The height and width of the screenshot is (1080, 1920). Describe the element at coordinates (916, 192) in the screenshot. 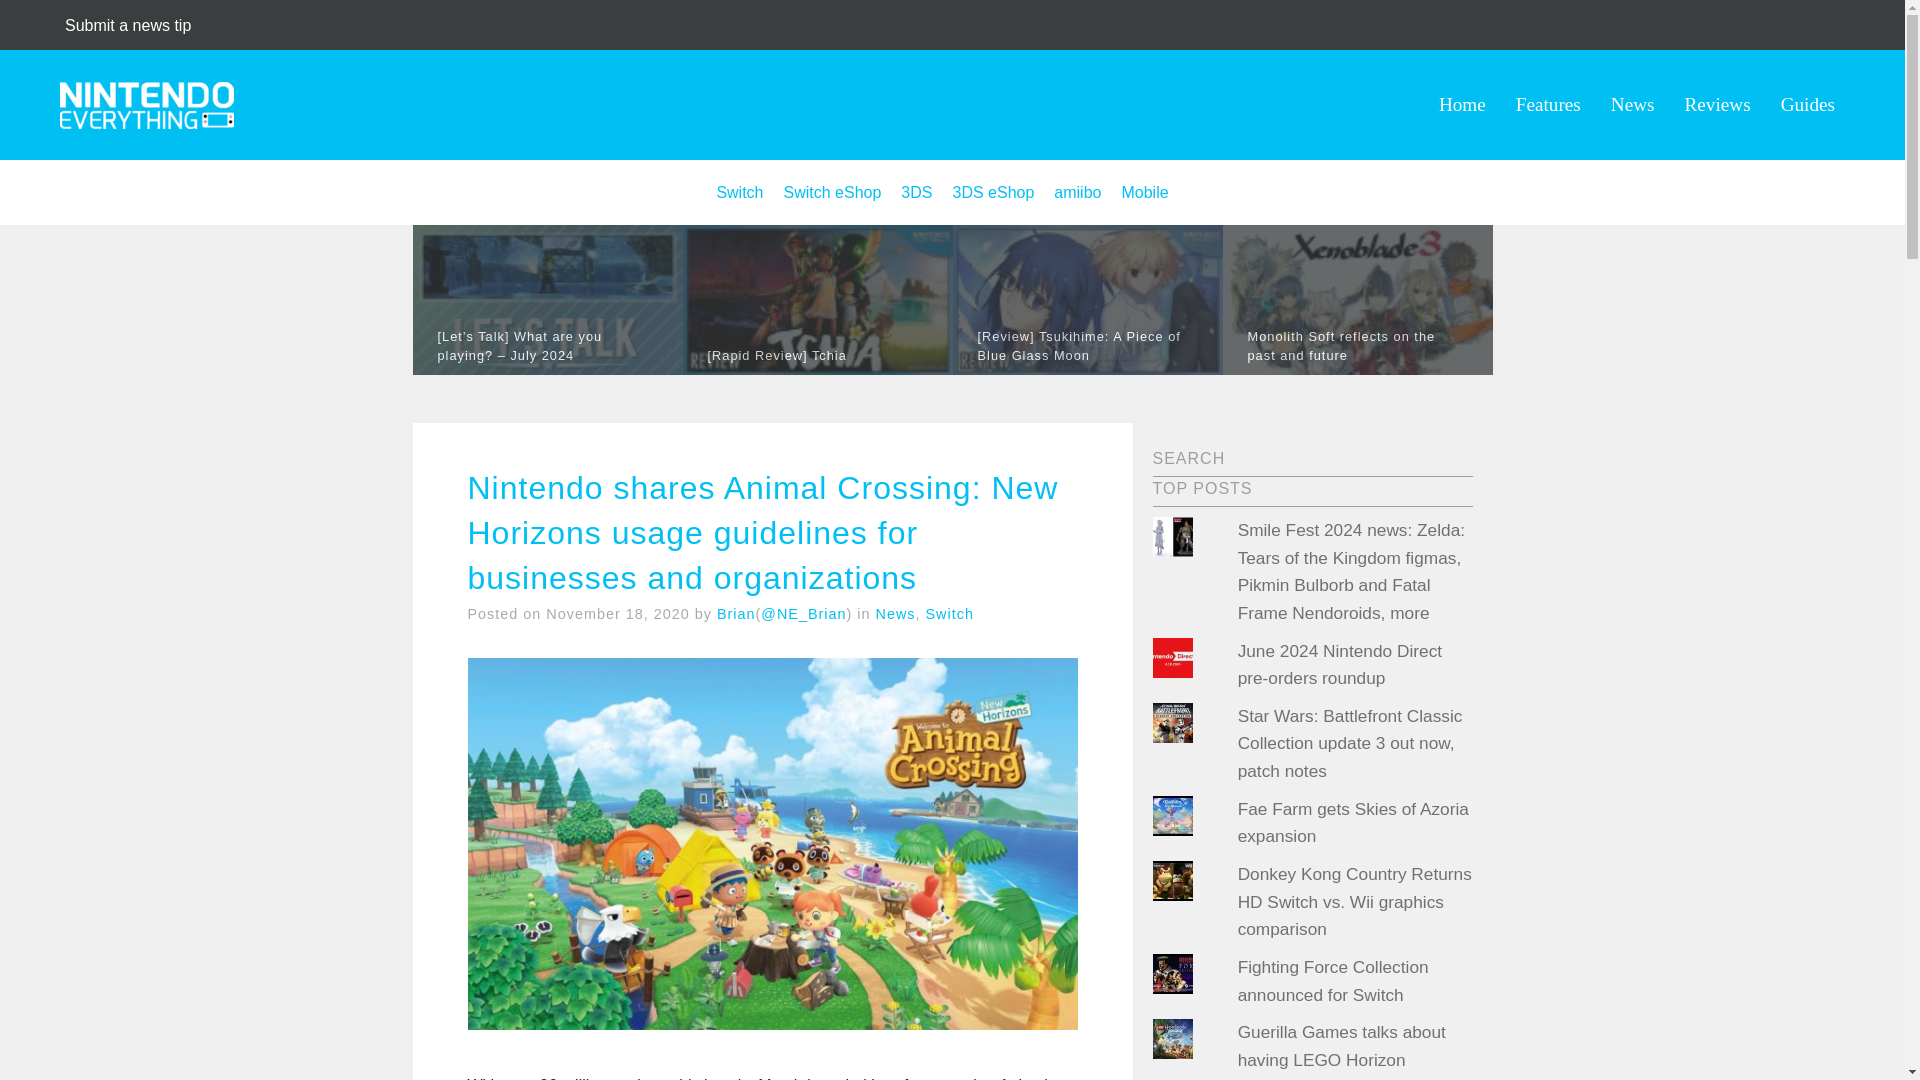

I see `3DS` at that location.